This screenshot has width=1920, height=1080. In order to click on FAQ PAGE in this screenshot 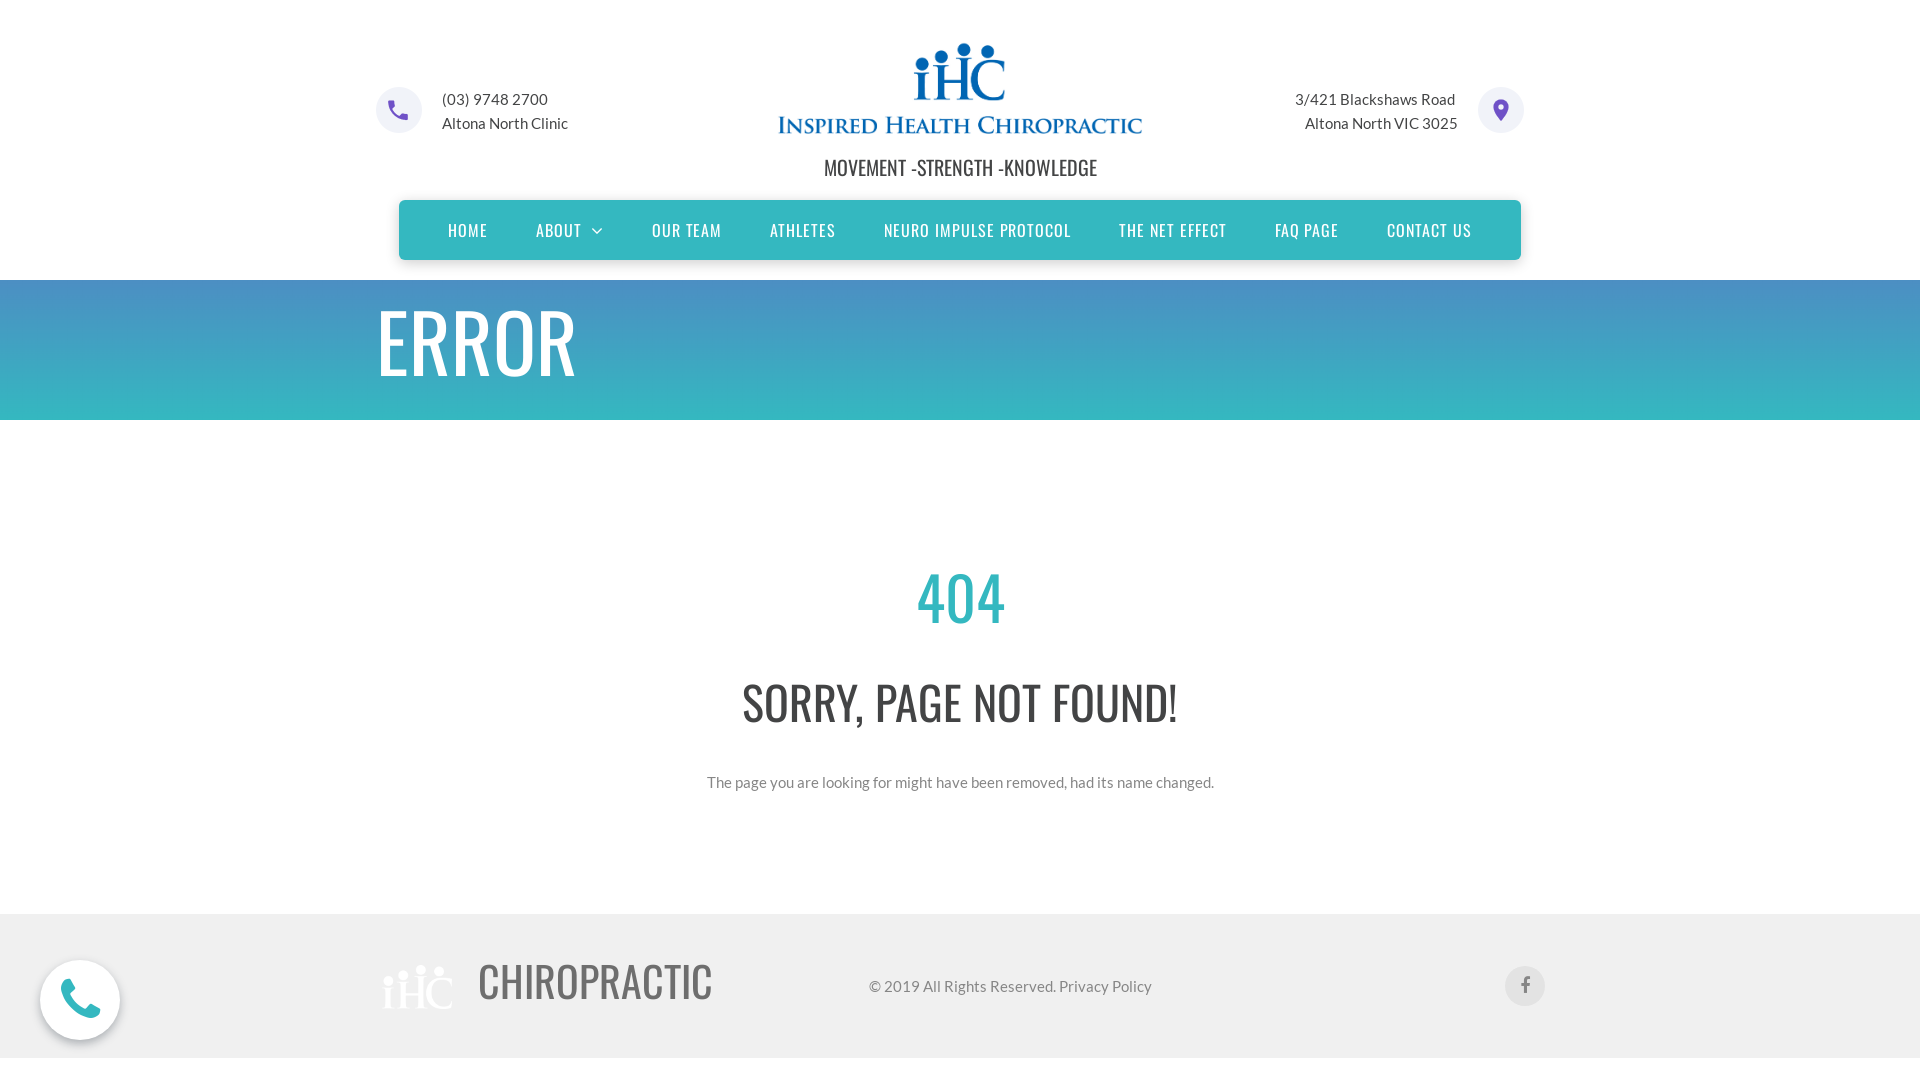, I will do `click(1308, 230)`.